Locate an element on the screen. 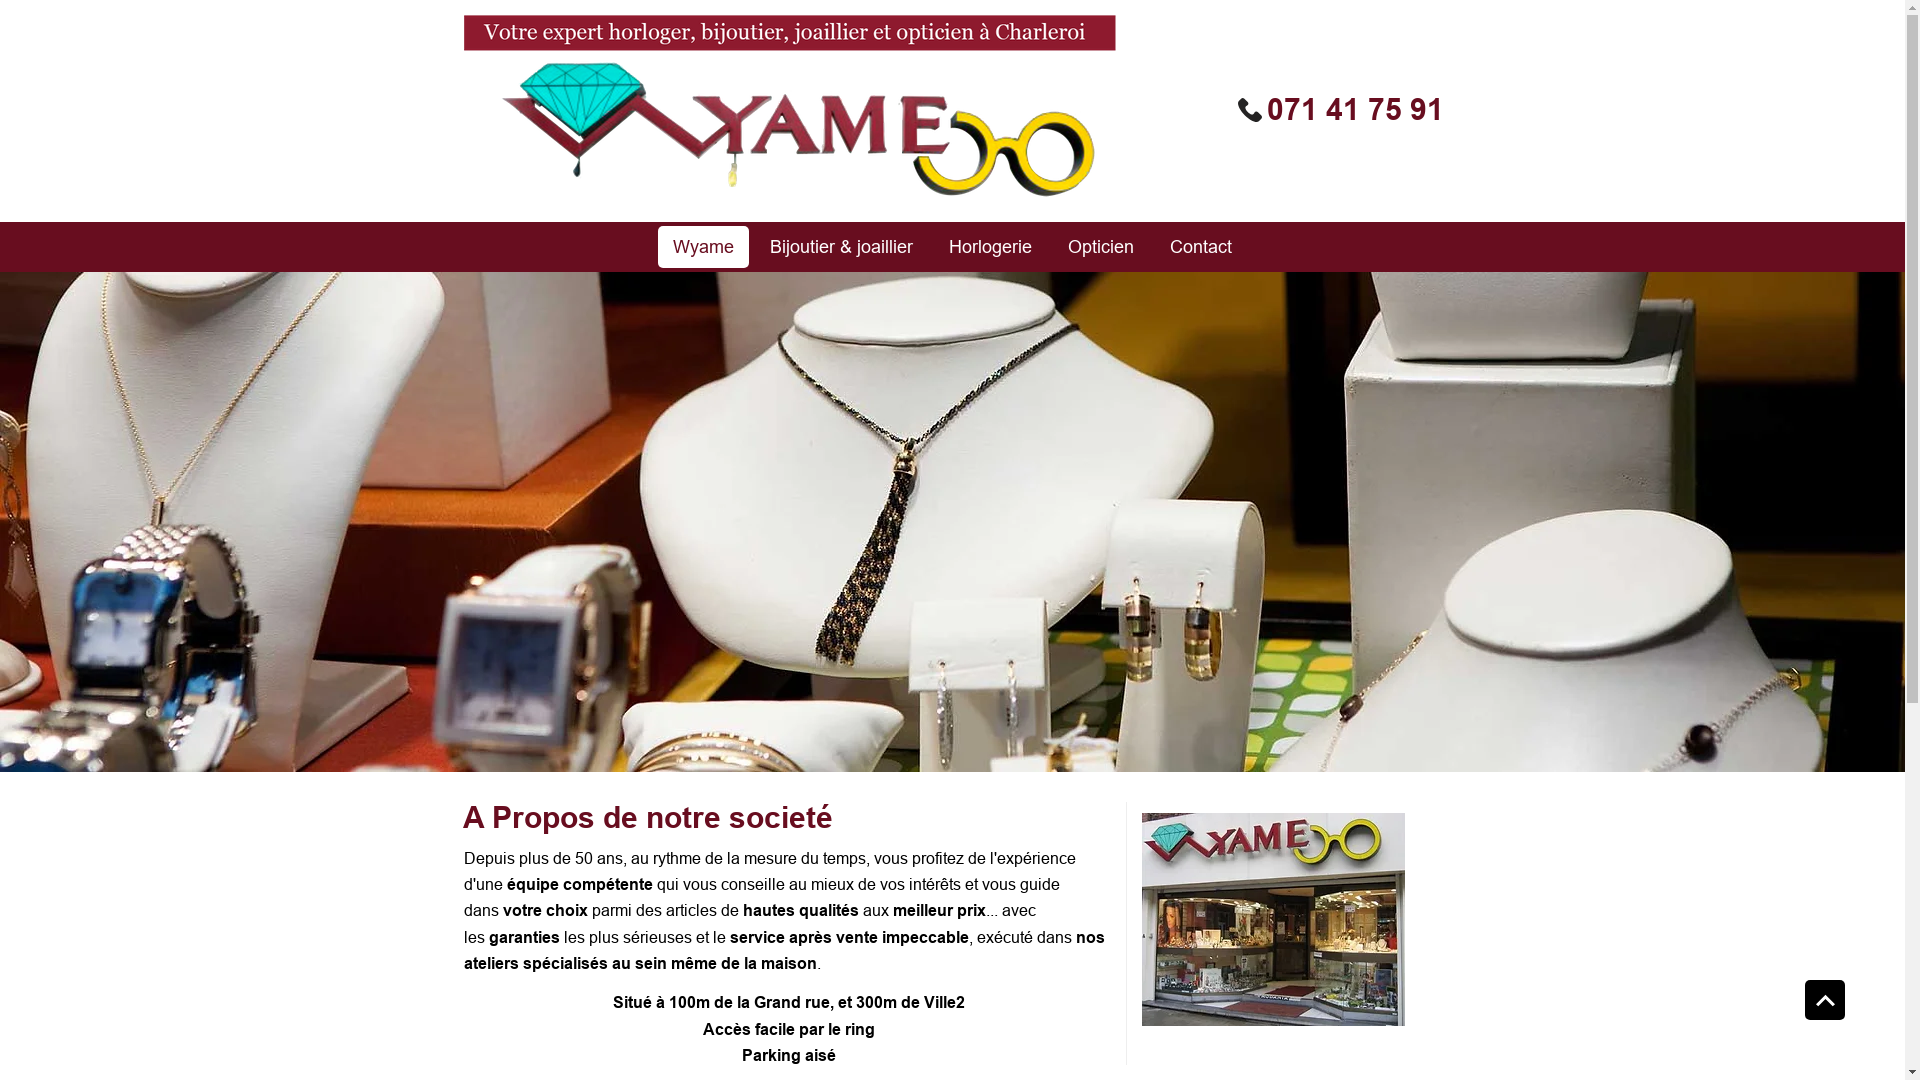 This screenshot has height=1080, width=1920. Horlogerie is located at coordinates (990, 247).